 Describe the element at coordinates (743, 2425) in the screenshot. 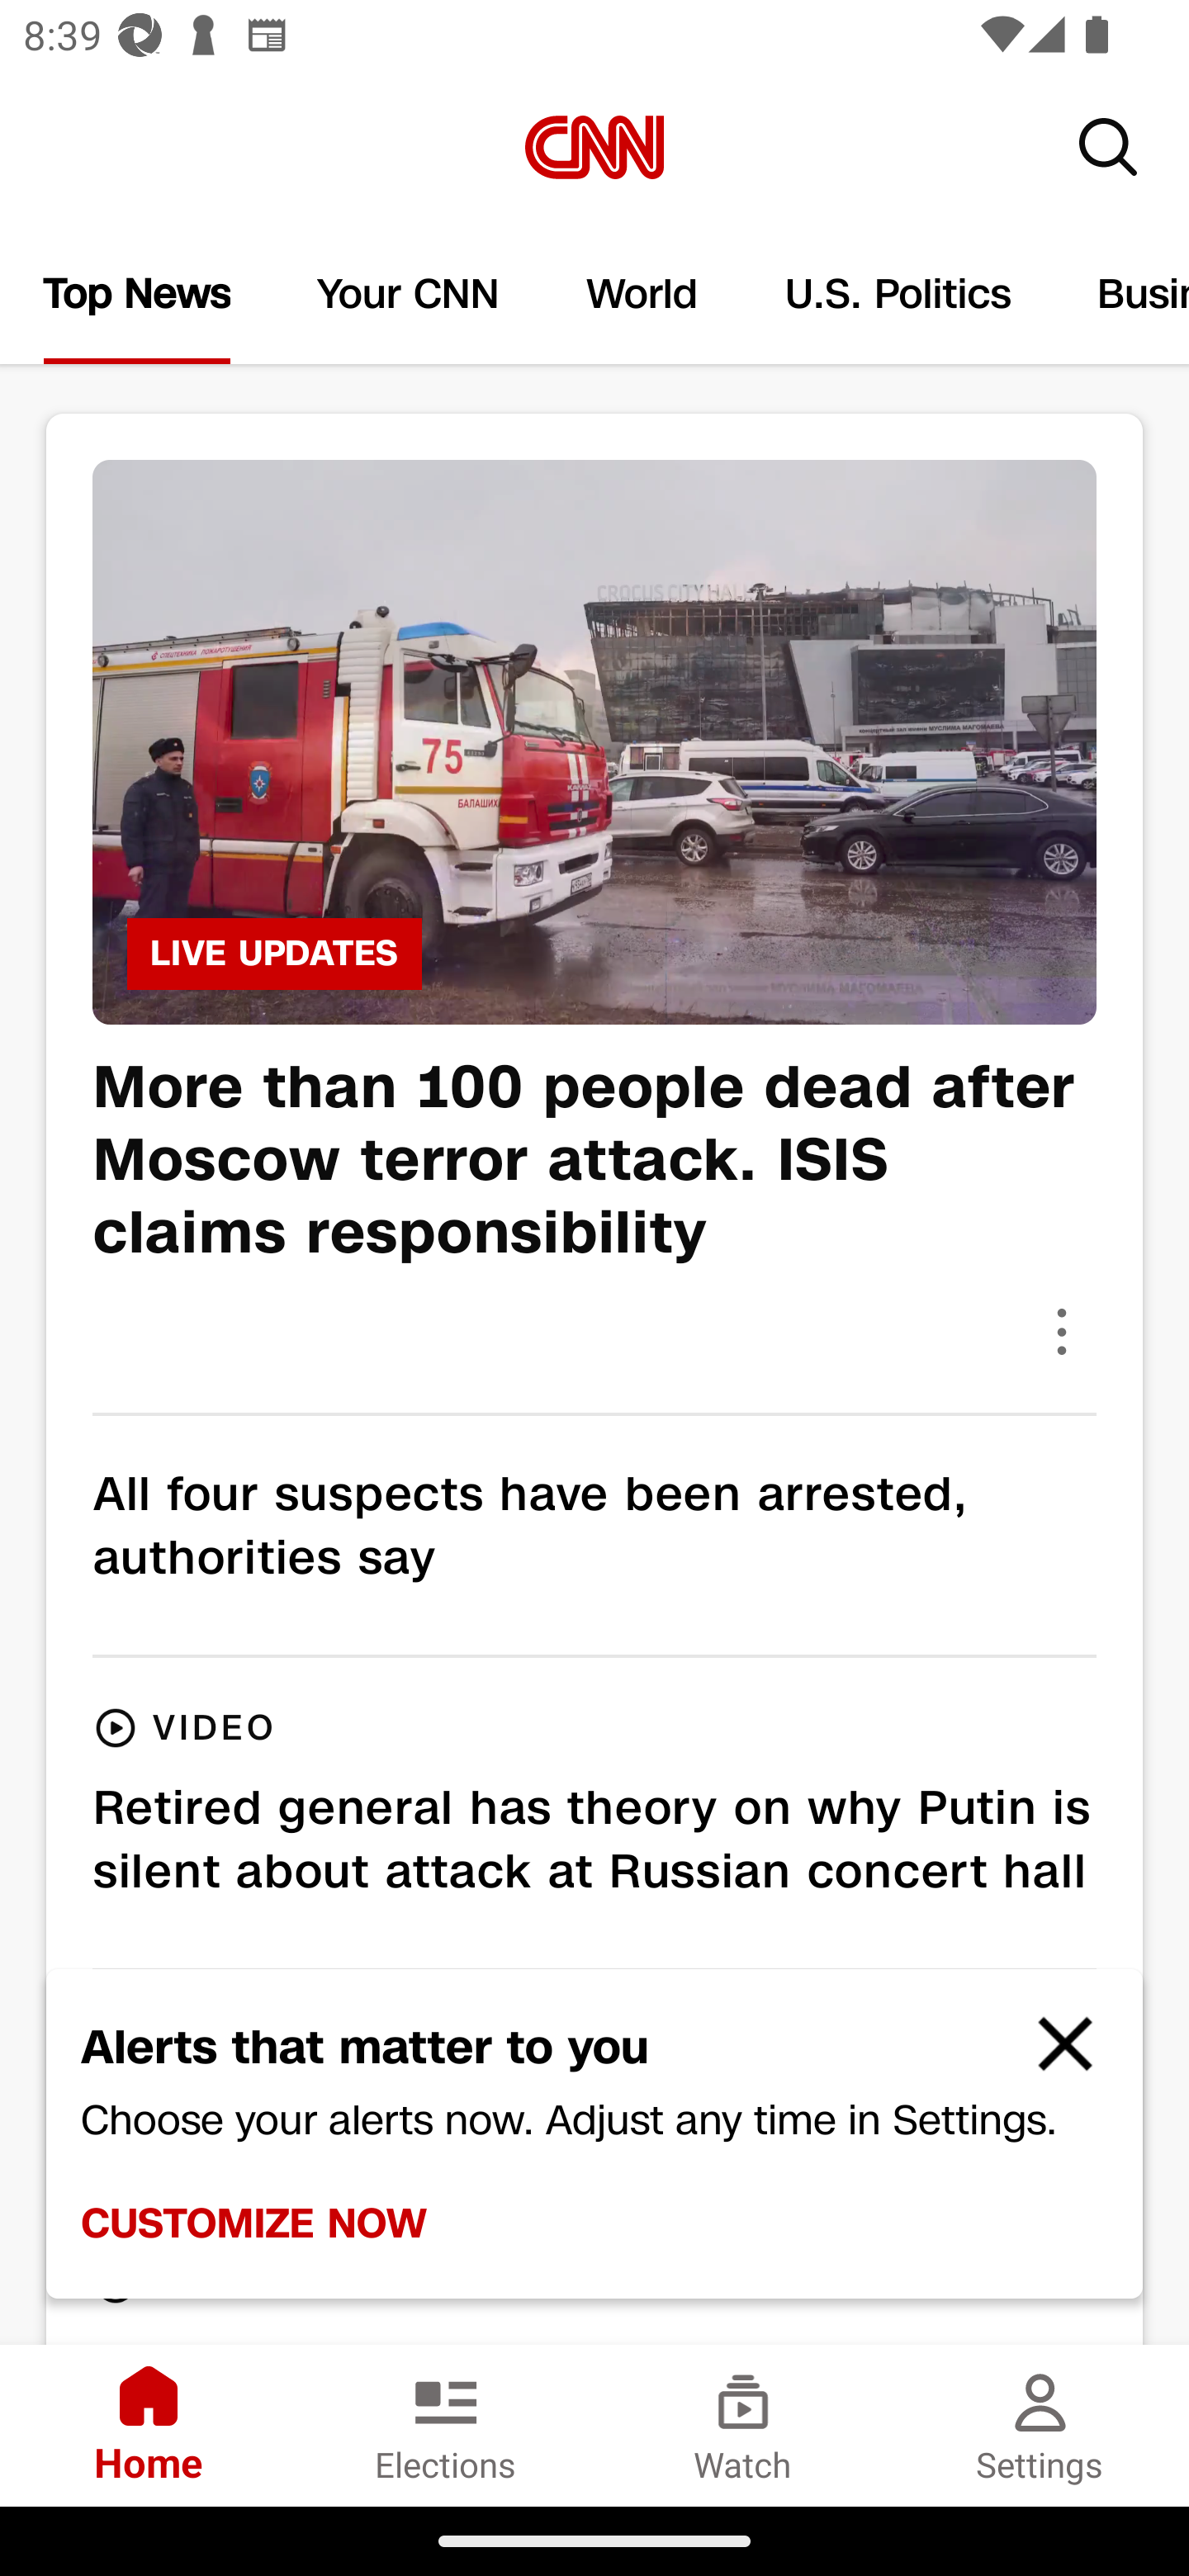

I see `Watch` at that location.